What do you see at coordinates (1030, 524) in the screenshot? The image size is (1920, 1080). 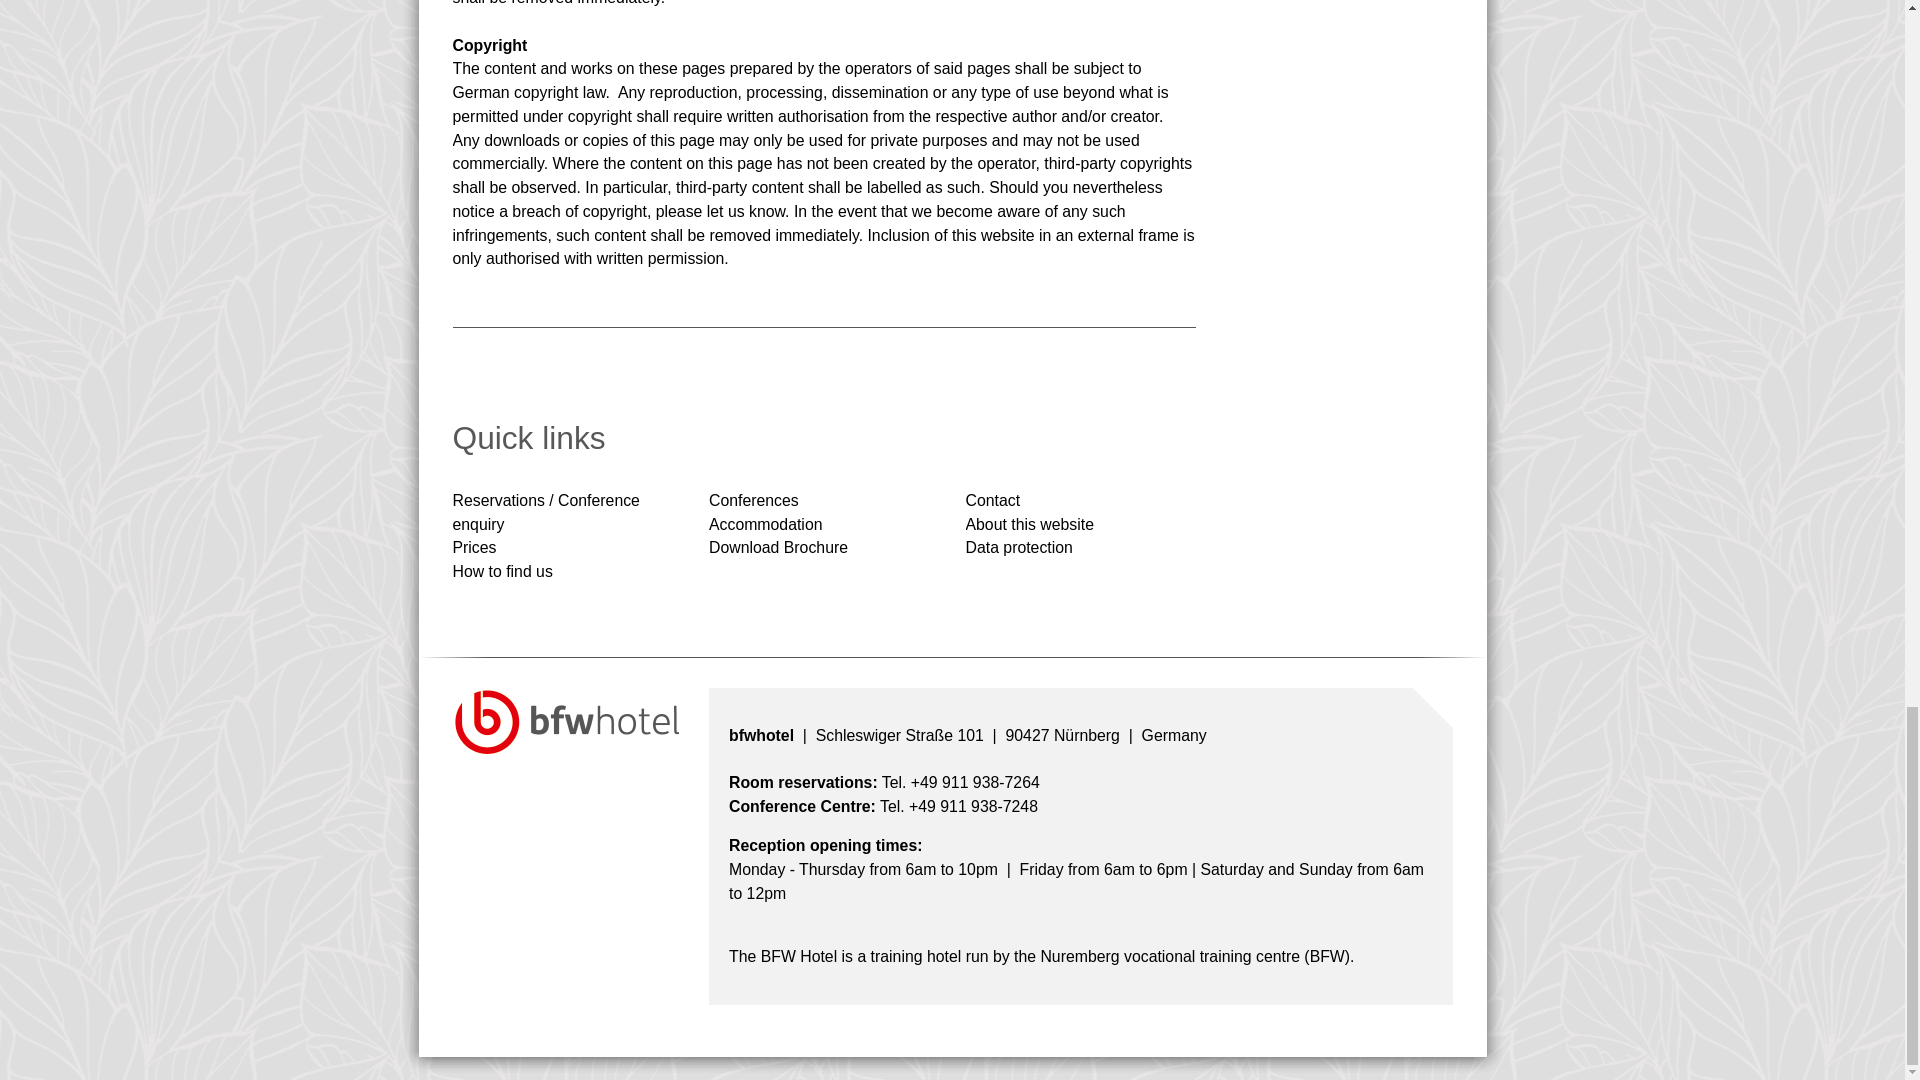 I see `About this website` at bounding box center [1030, 524].